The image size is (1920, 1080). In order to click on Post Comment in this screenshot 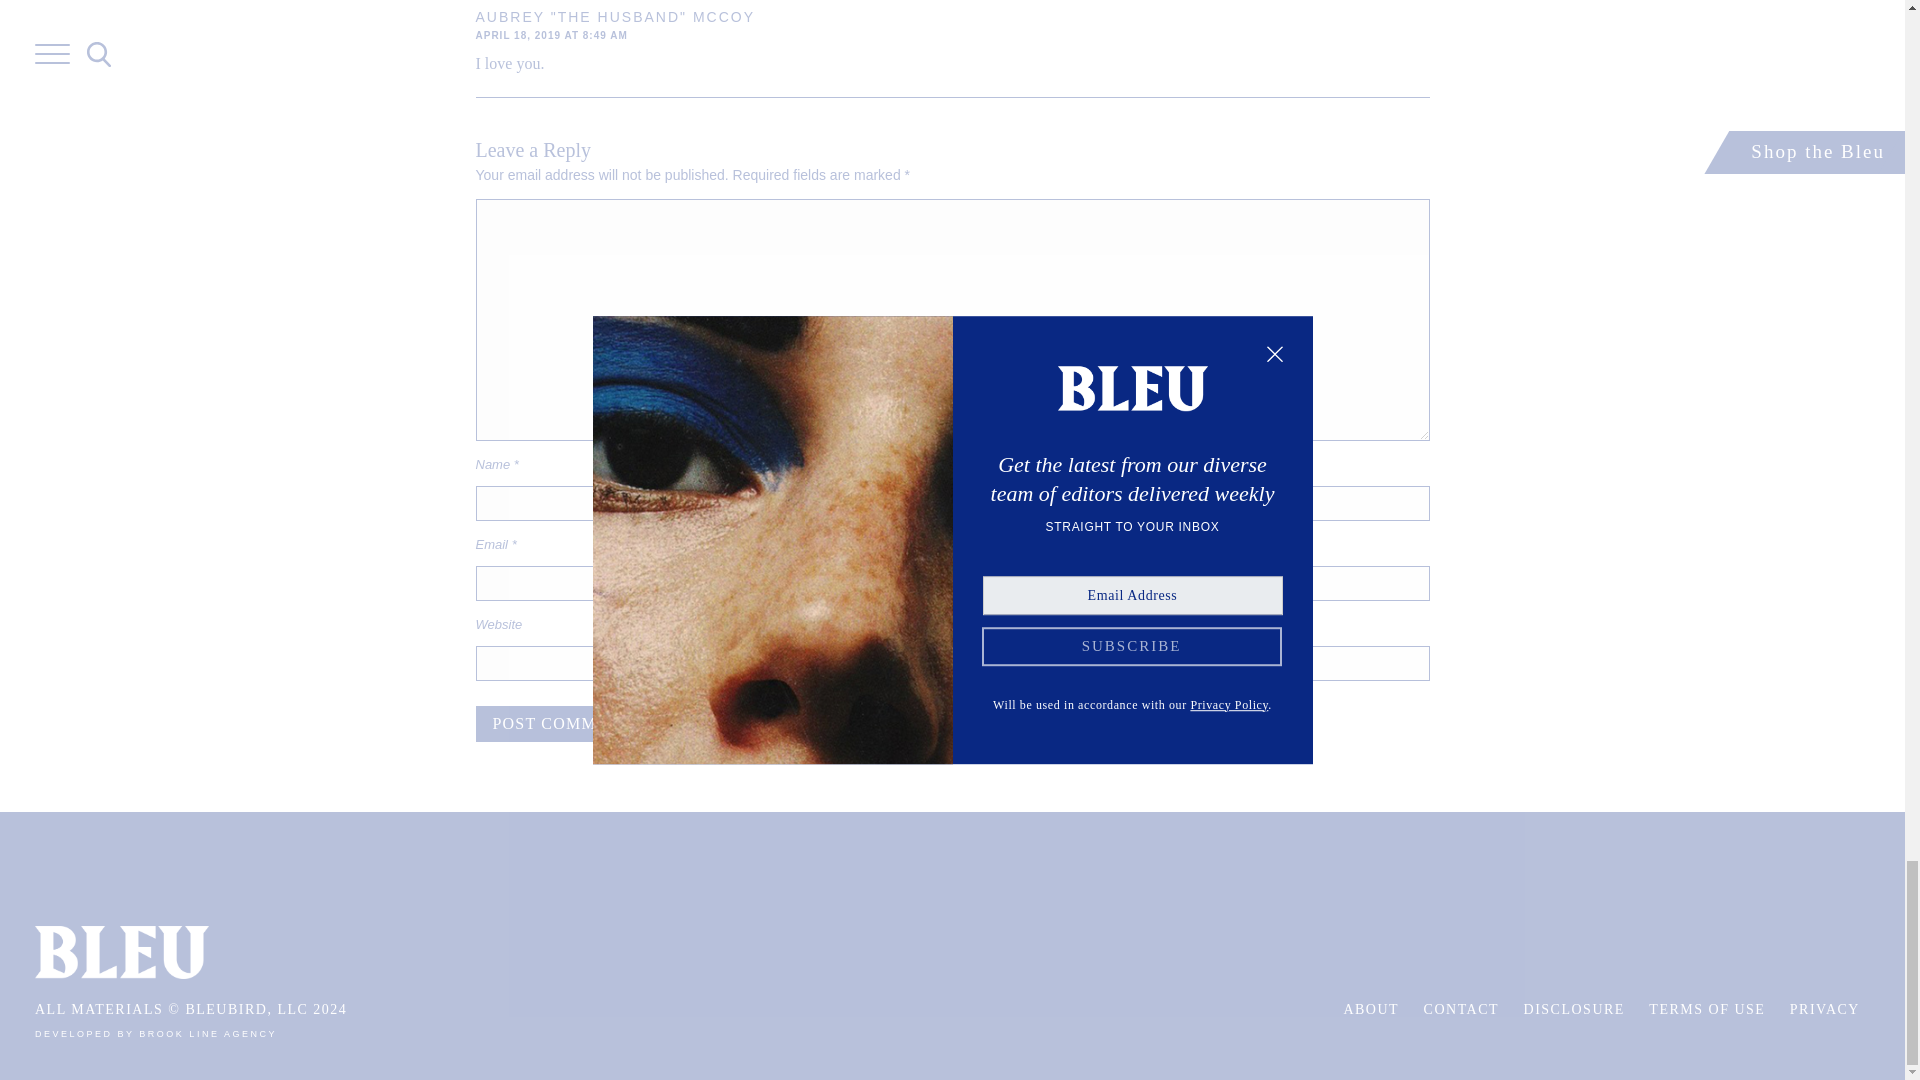, I will do `click(562, 724)`.